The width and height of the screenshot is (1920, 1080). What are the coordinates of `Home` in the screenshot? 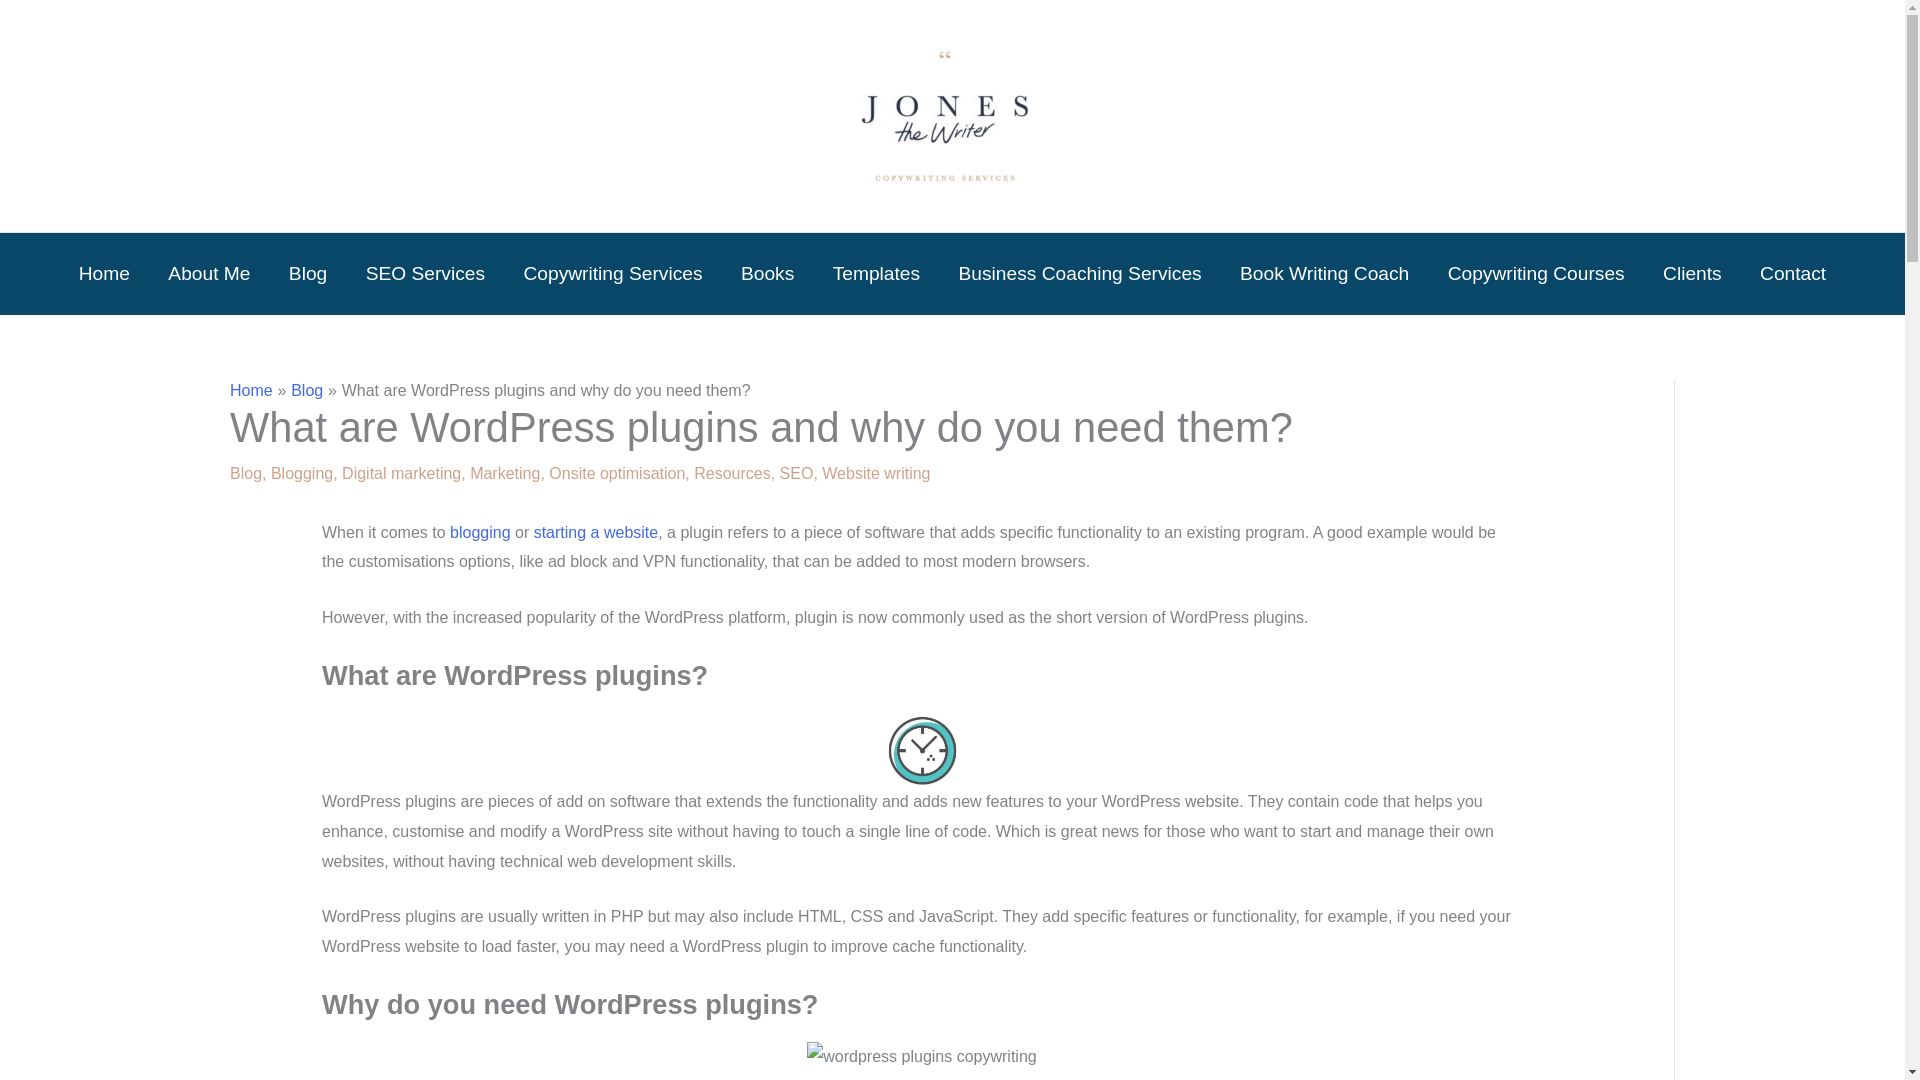 It's located at (104, 274).